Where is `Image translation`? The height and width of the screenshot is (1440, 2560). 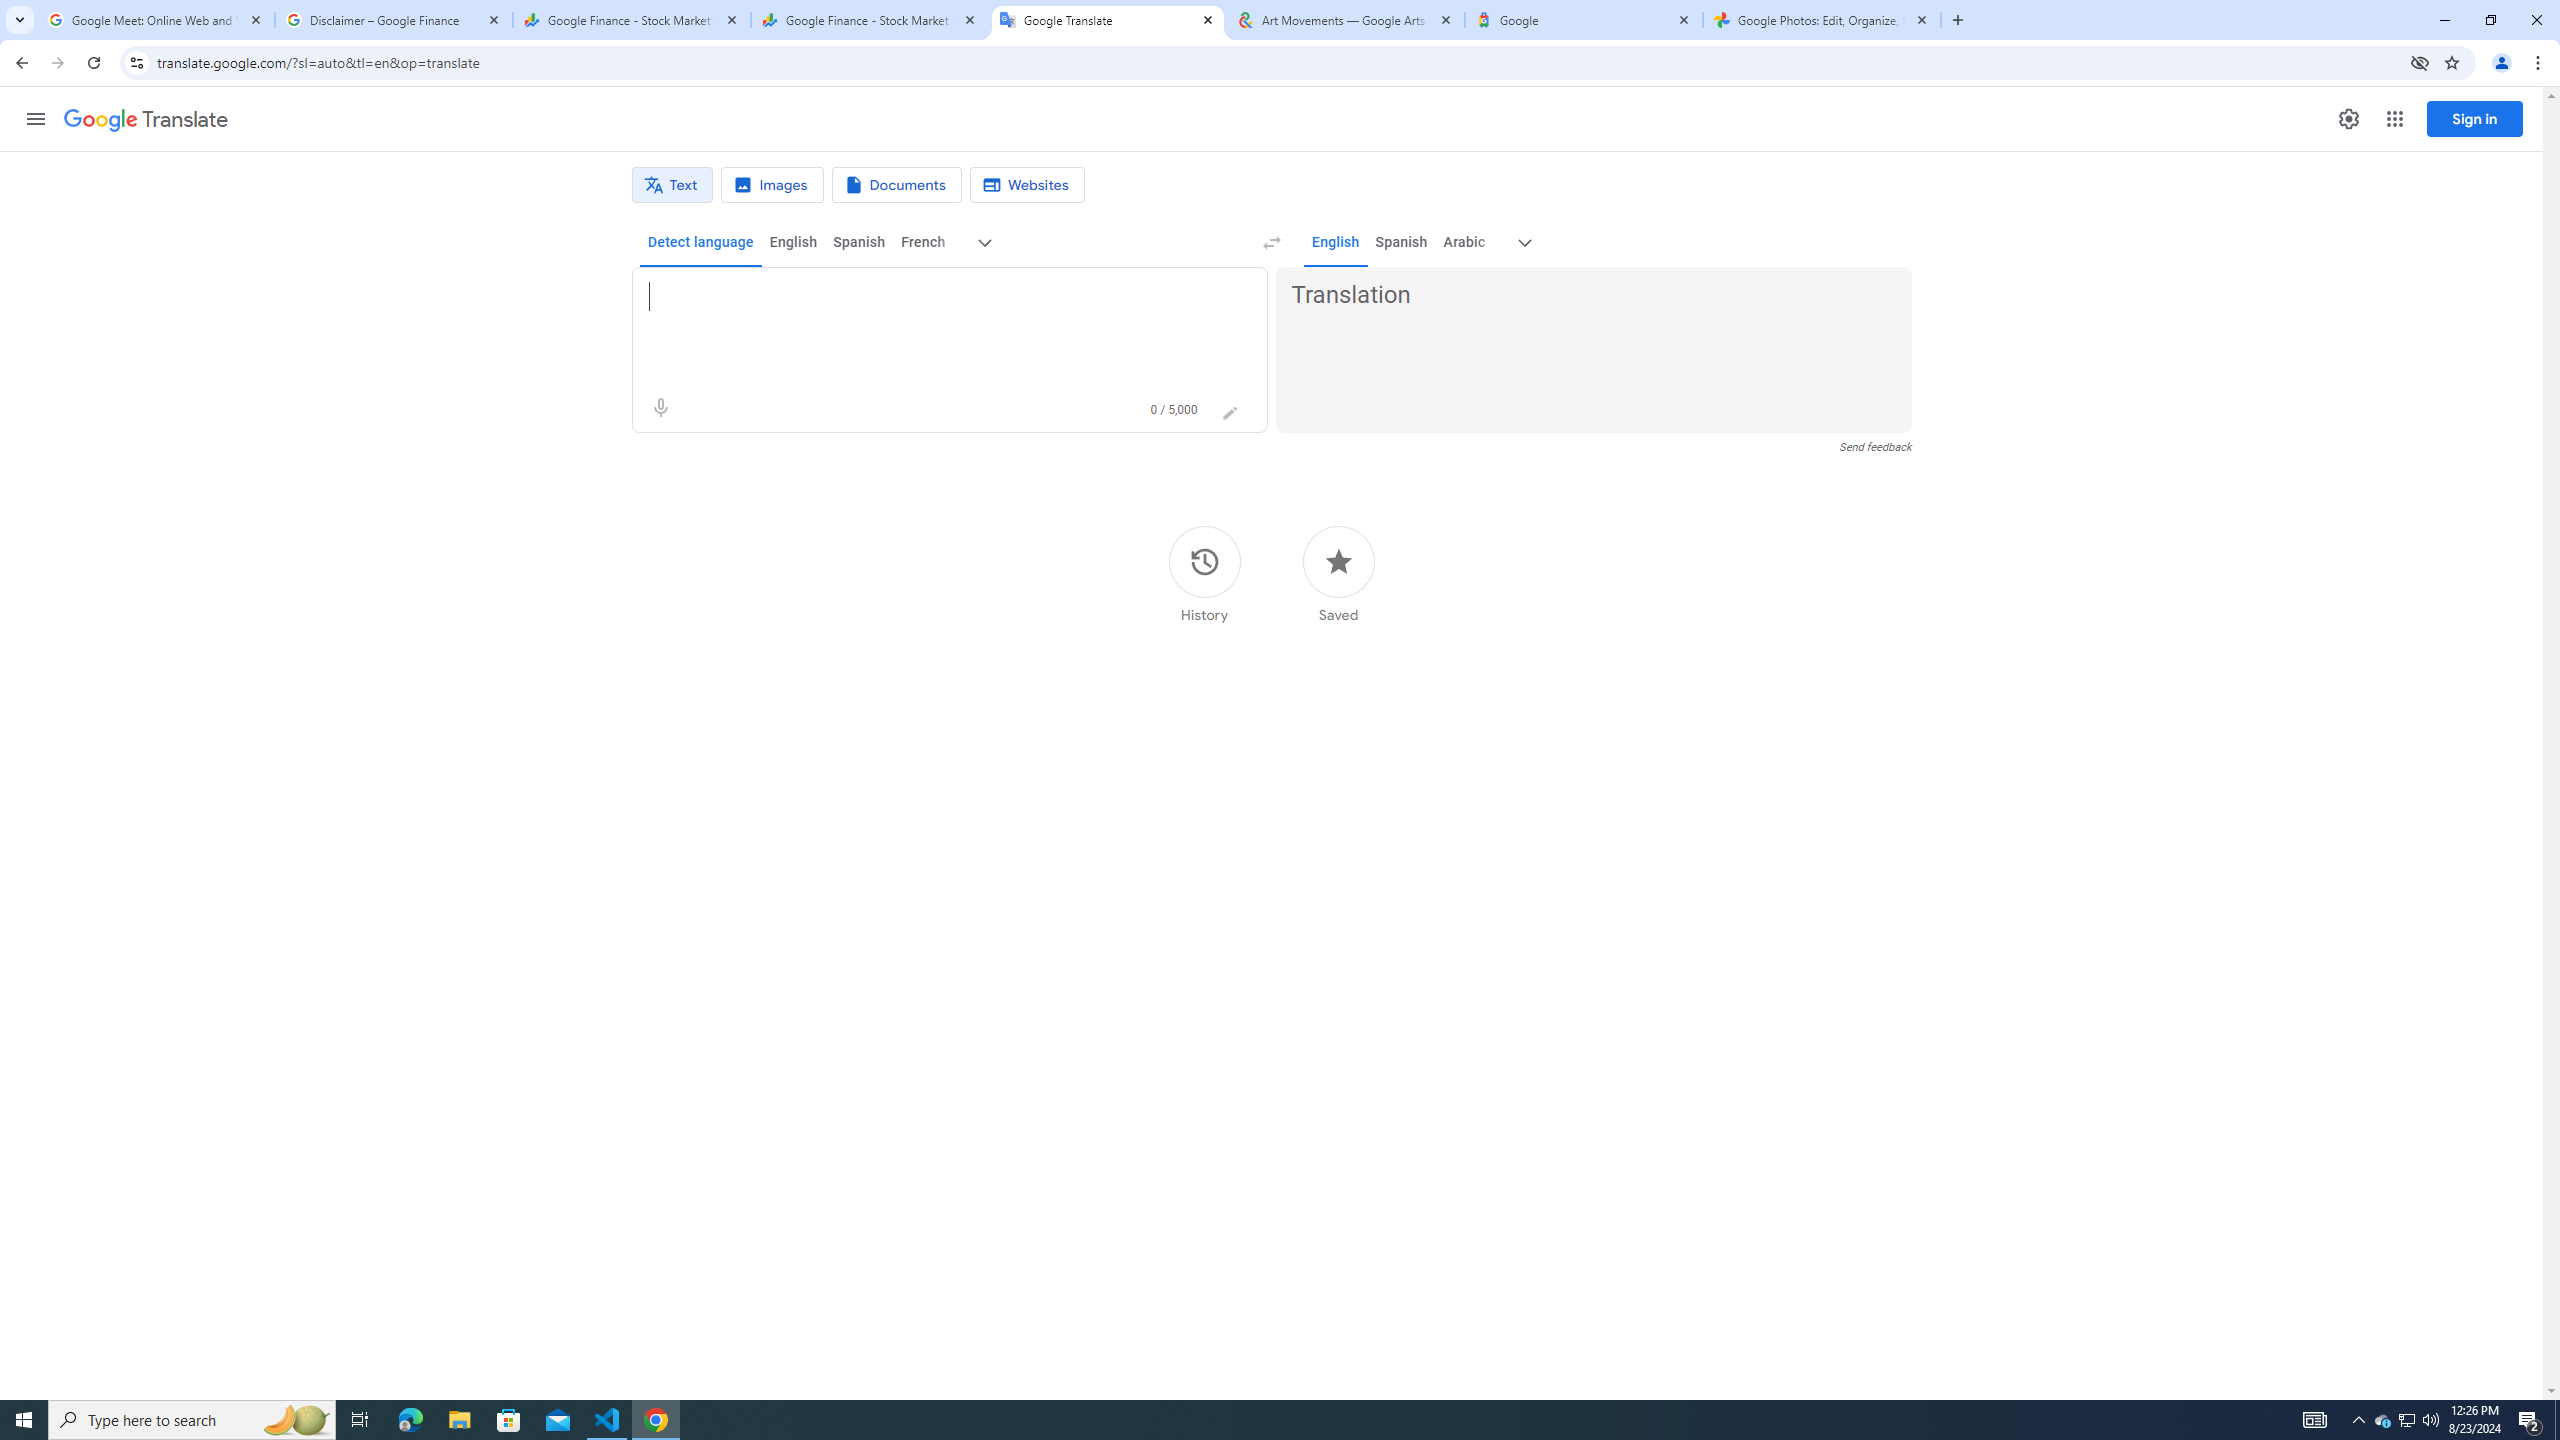
Image translation is located at coordinates (772, 185).